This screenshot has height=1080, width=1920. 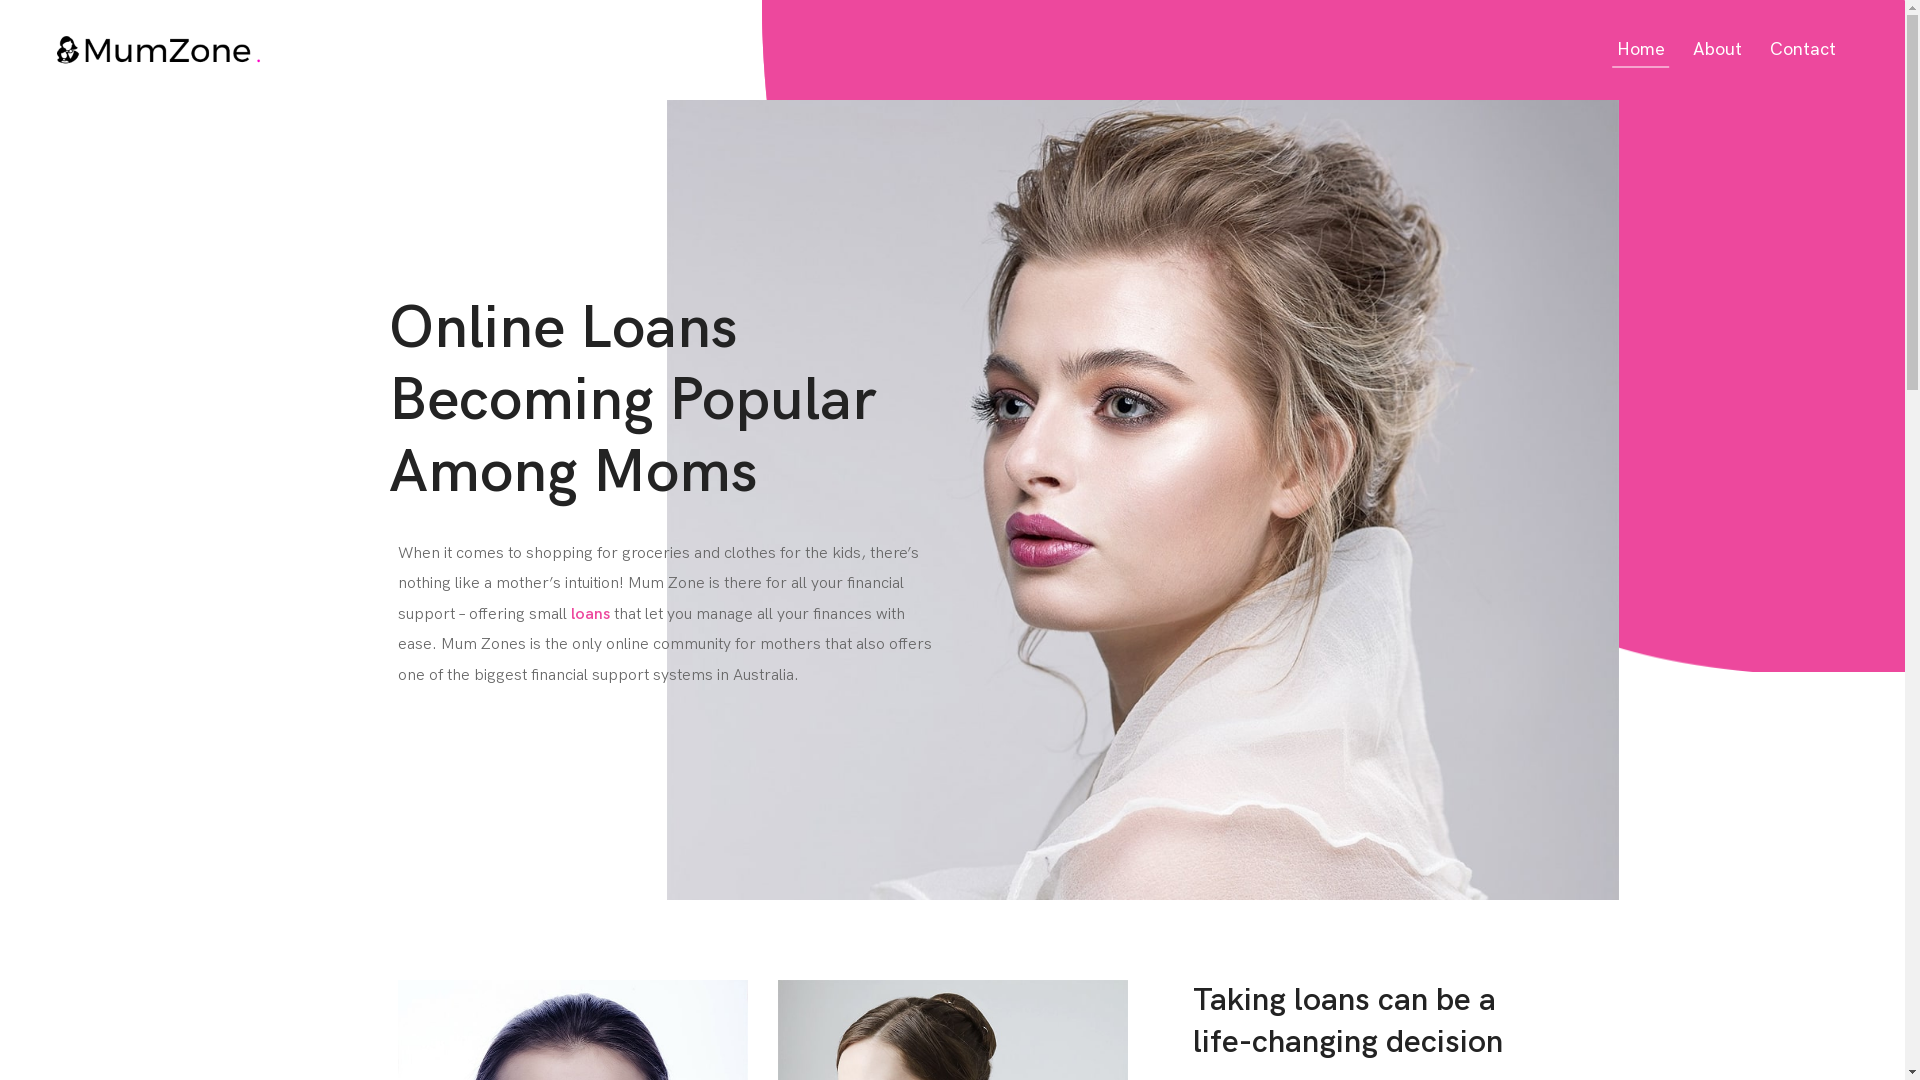 I want to click on loans, so click(x=590, y=615).